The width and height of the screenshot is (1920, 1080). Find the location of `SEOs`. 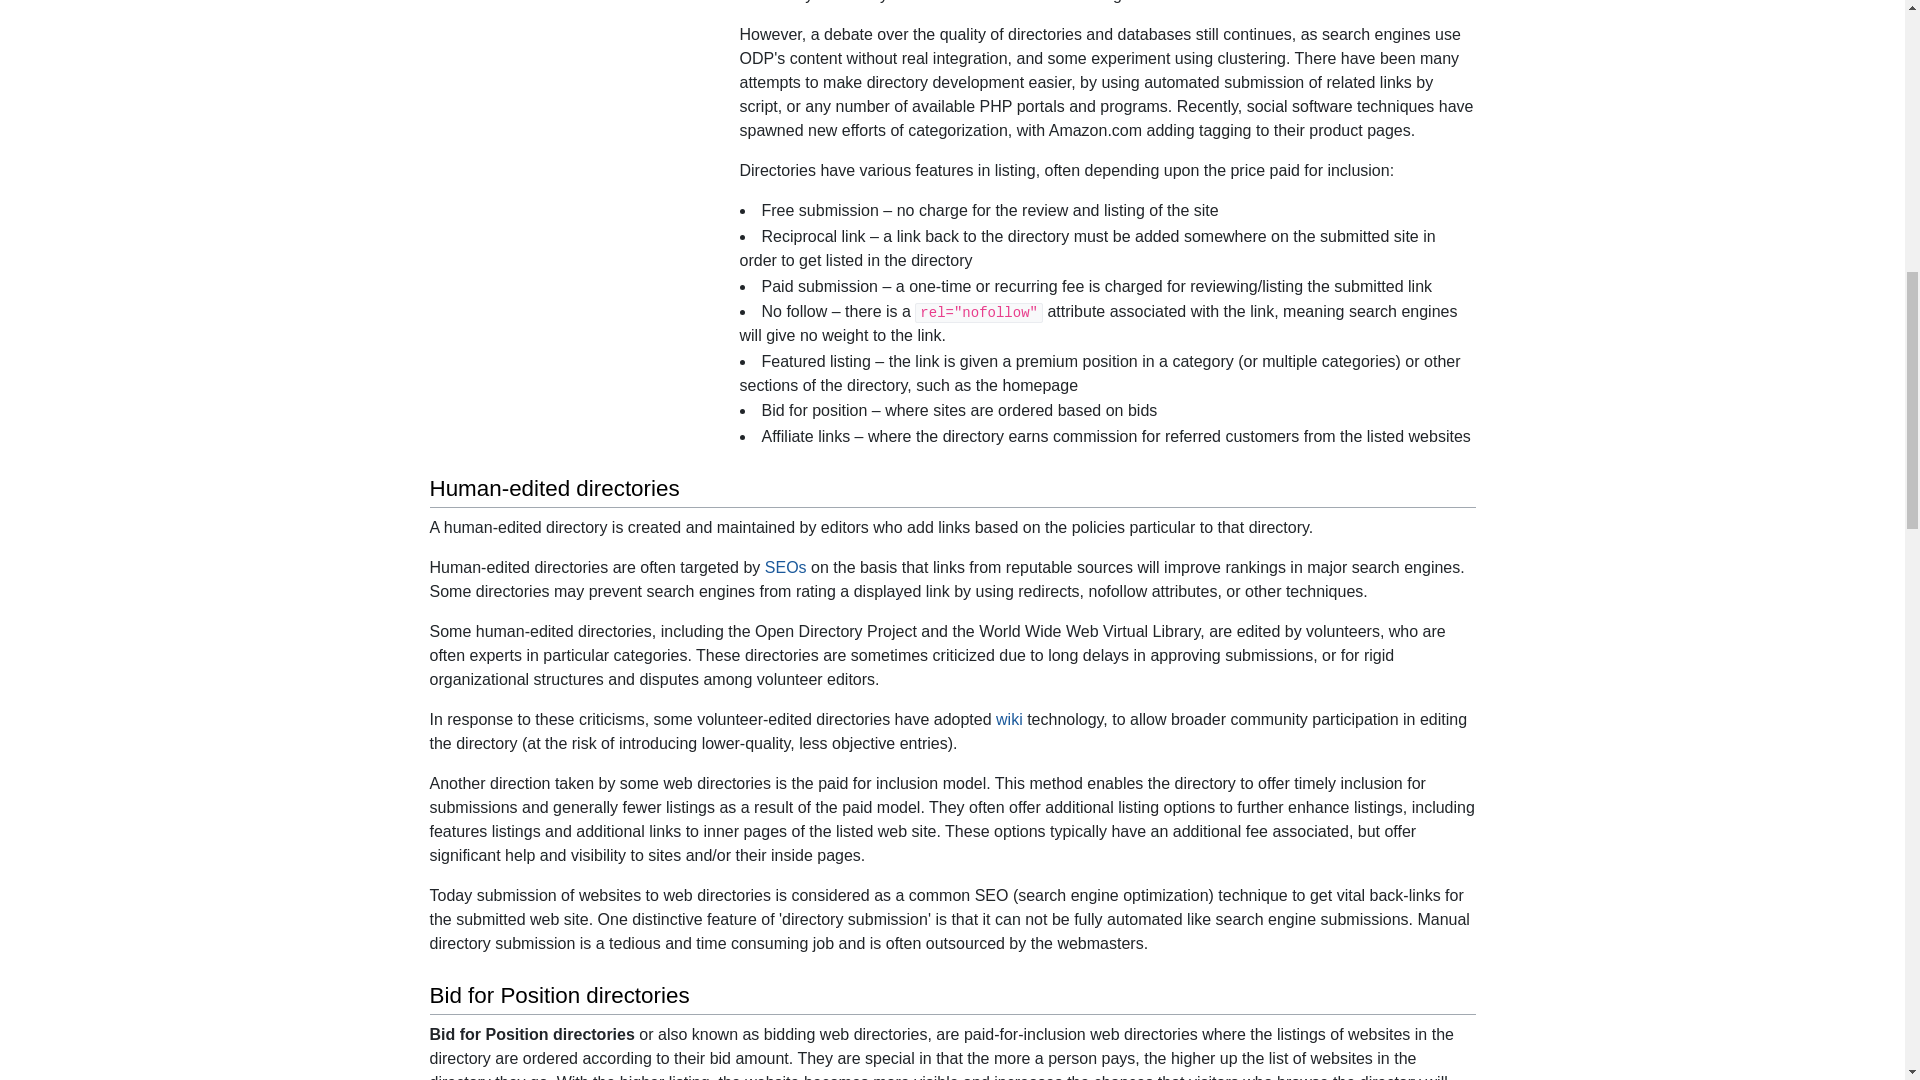

SEOs is located at coordinates (785, 567).